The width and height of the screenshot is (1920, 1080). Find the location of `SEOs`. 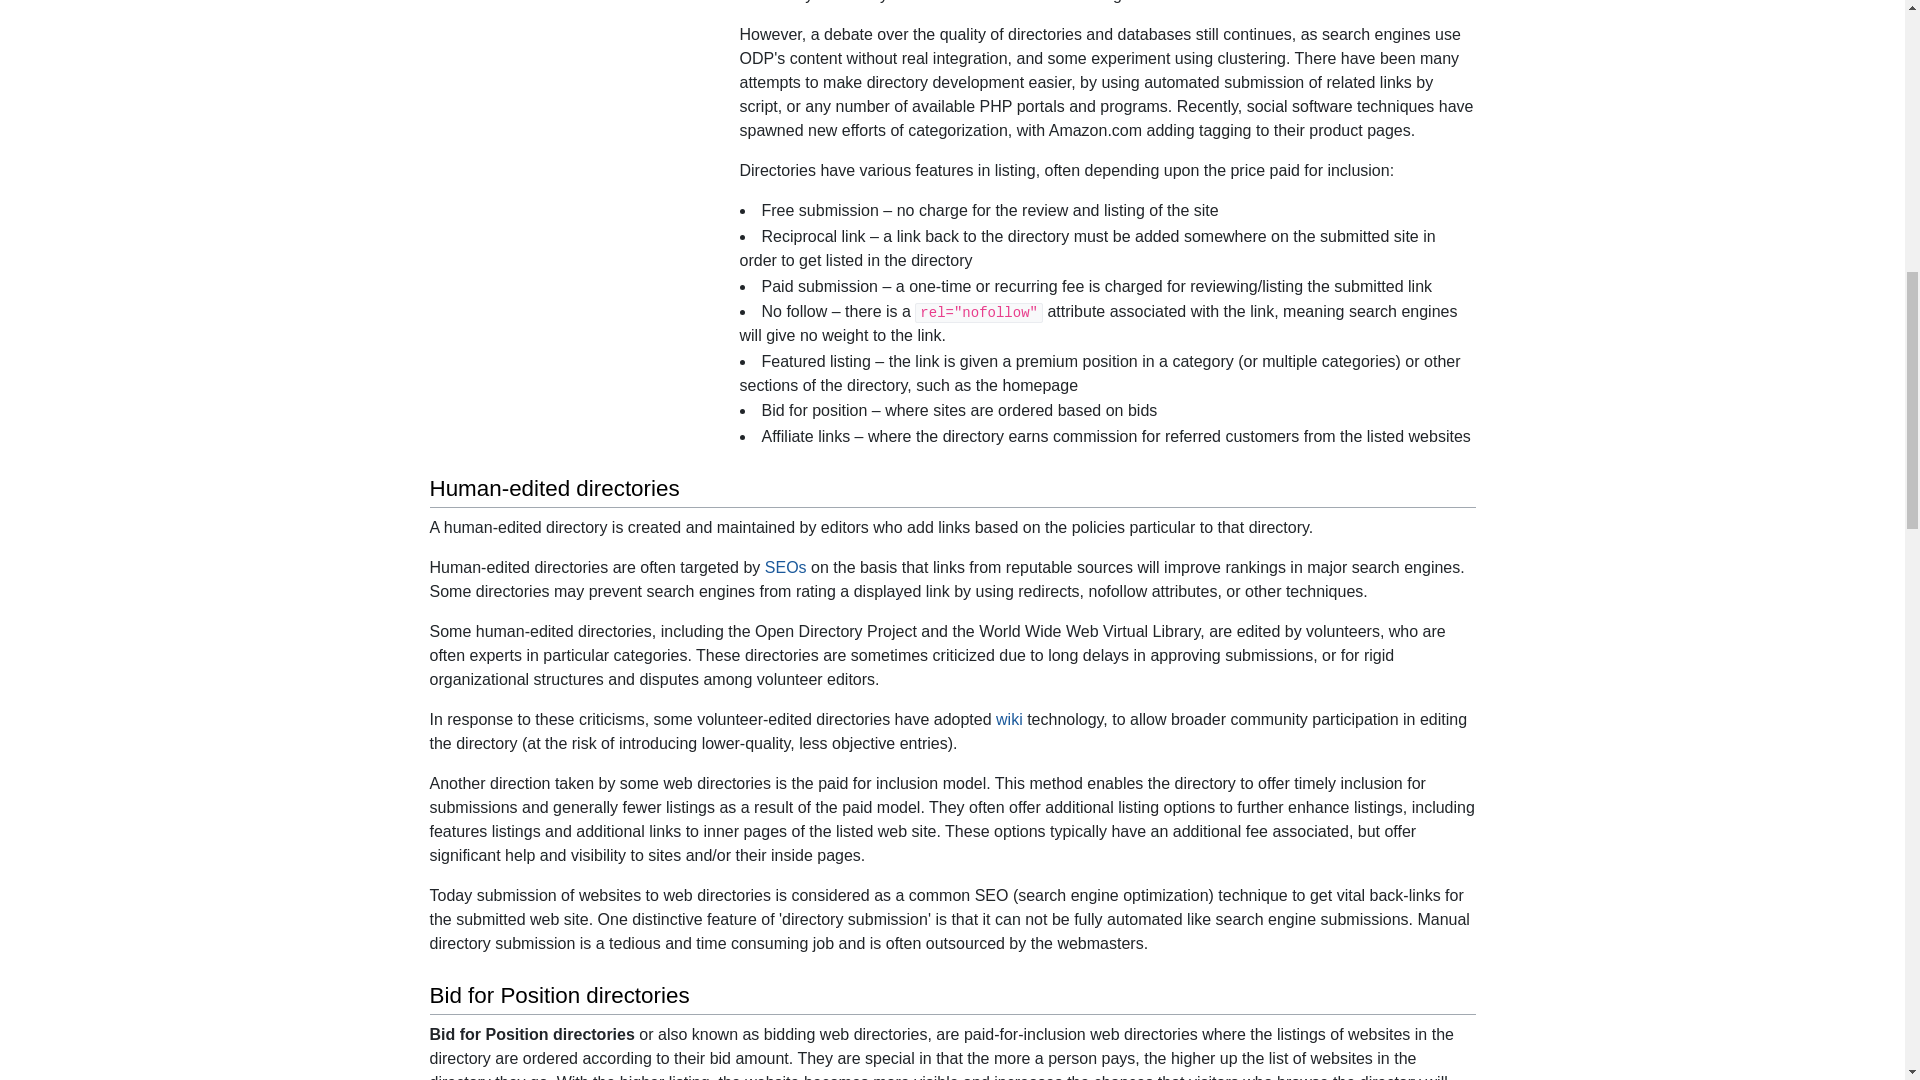

SEOs is located at coordinates (785, 567).